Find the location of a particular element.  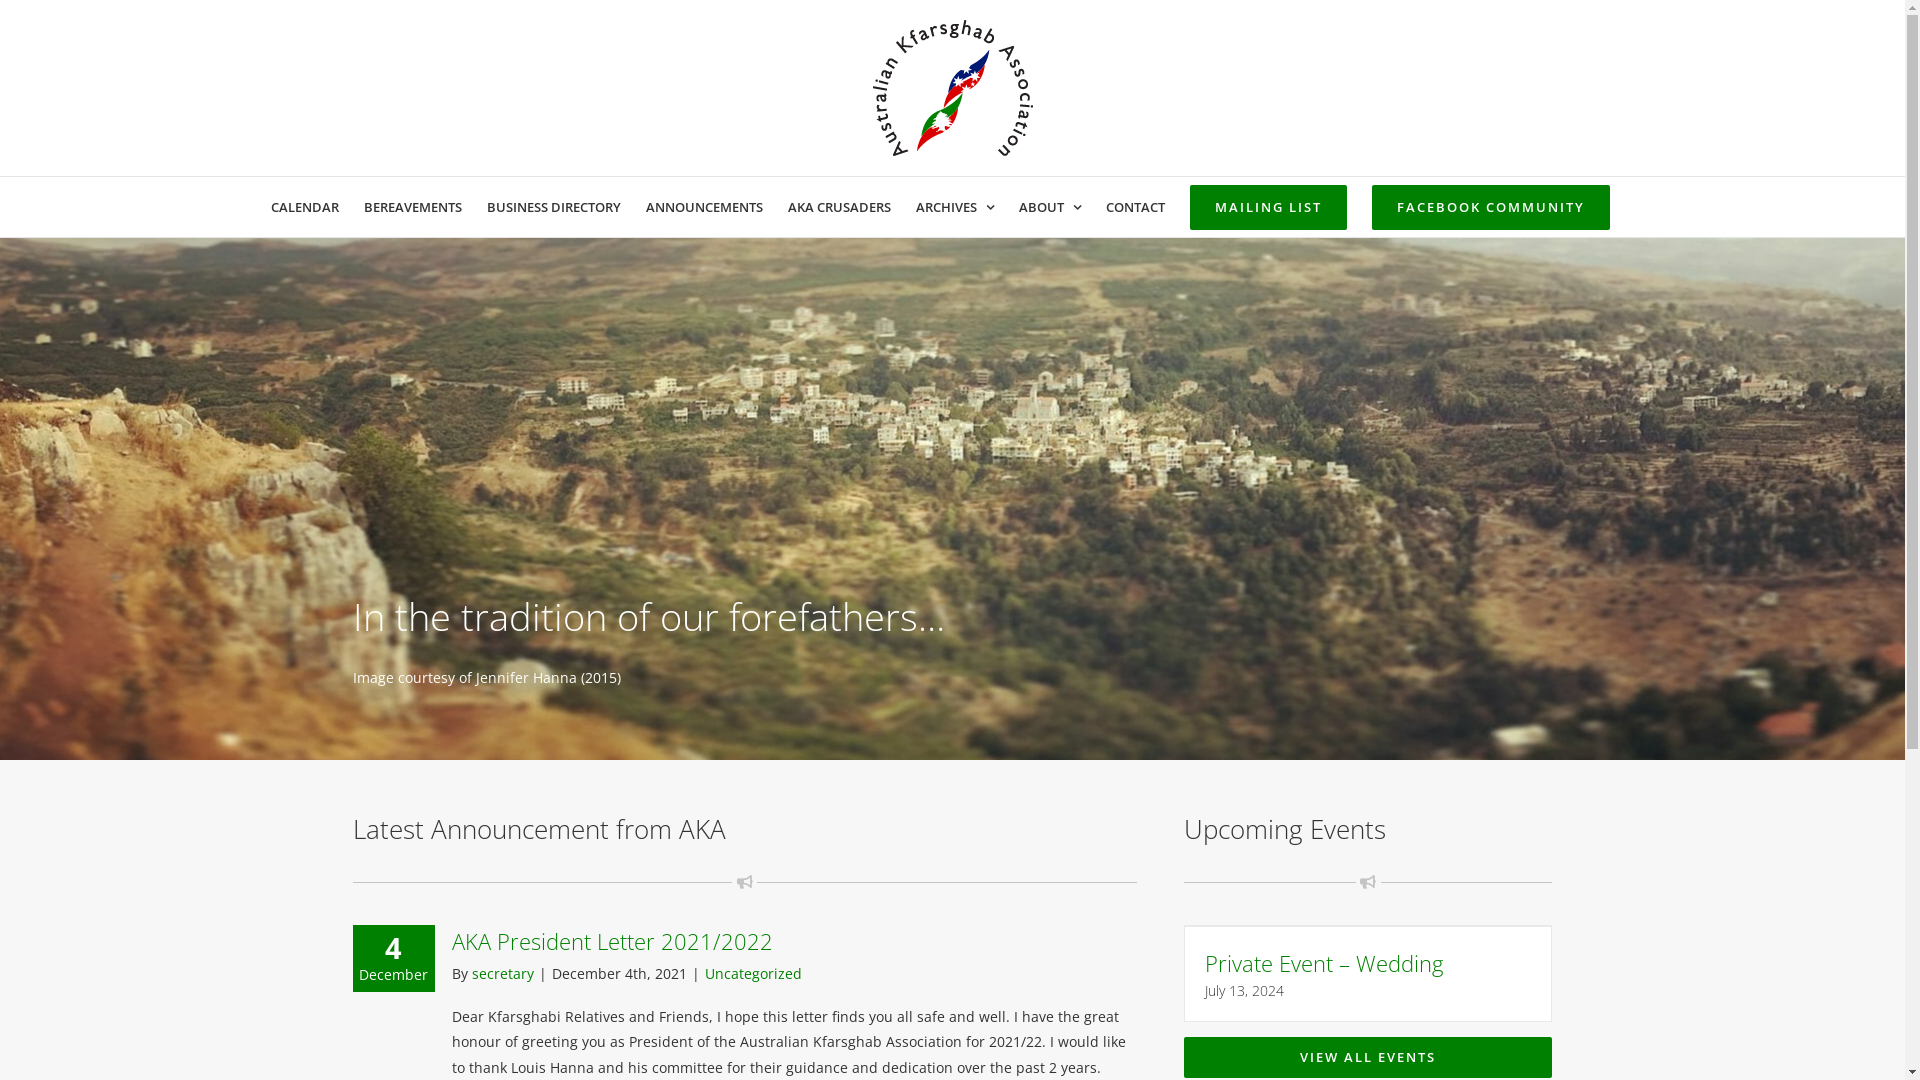

CALENDAR is located at coordinates (304, 207).